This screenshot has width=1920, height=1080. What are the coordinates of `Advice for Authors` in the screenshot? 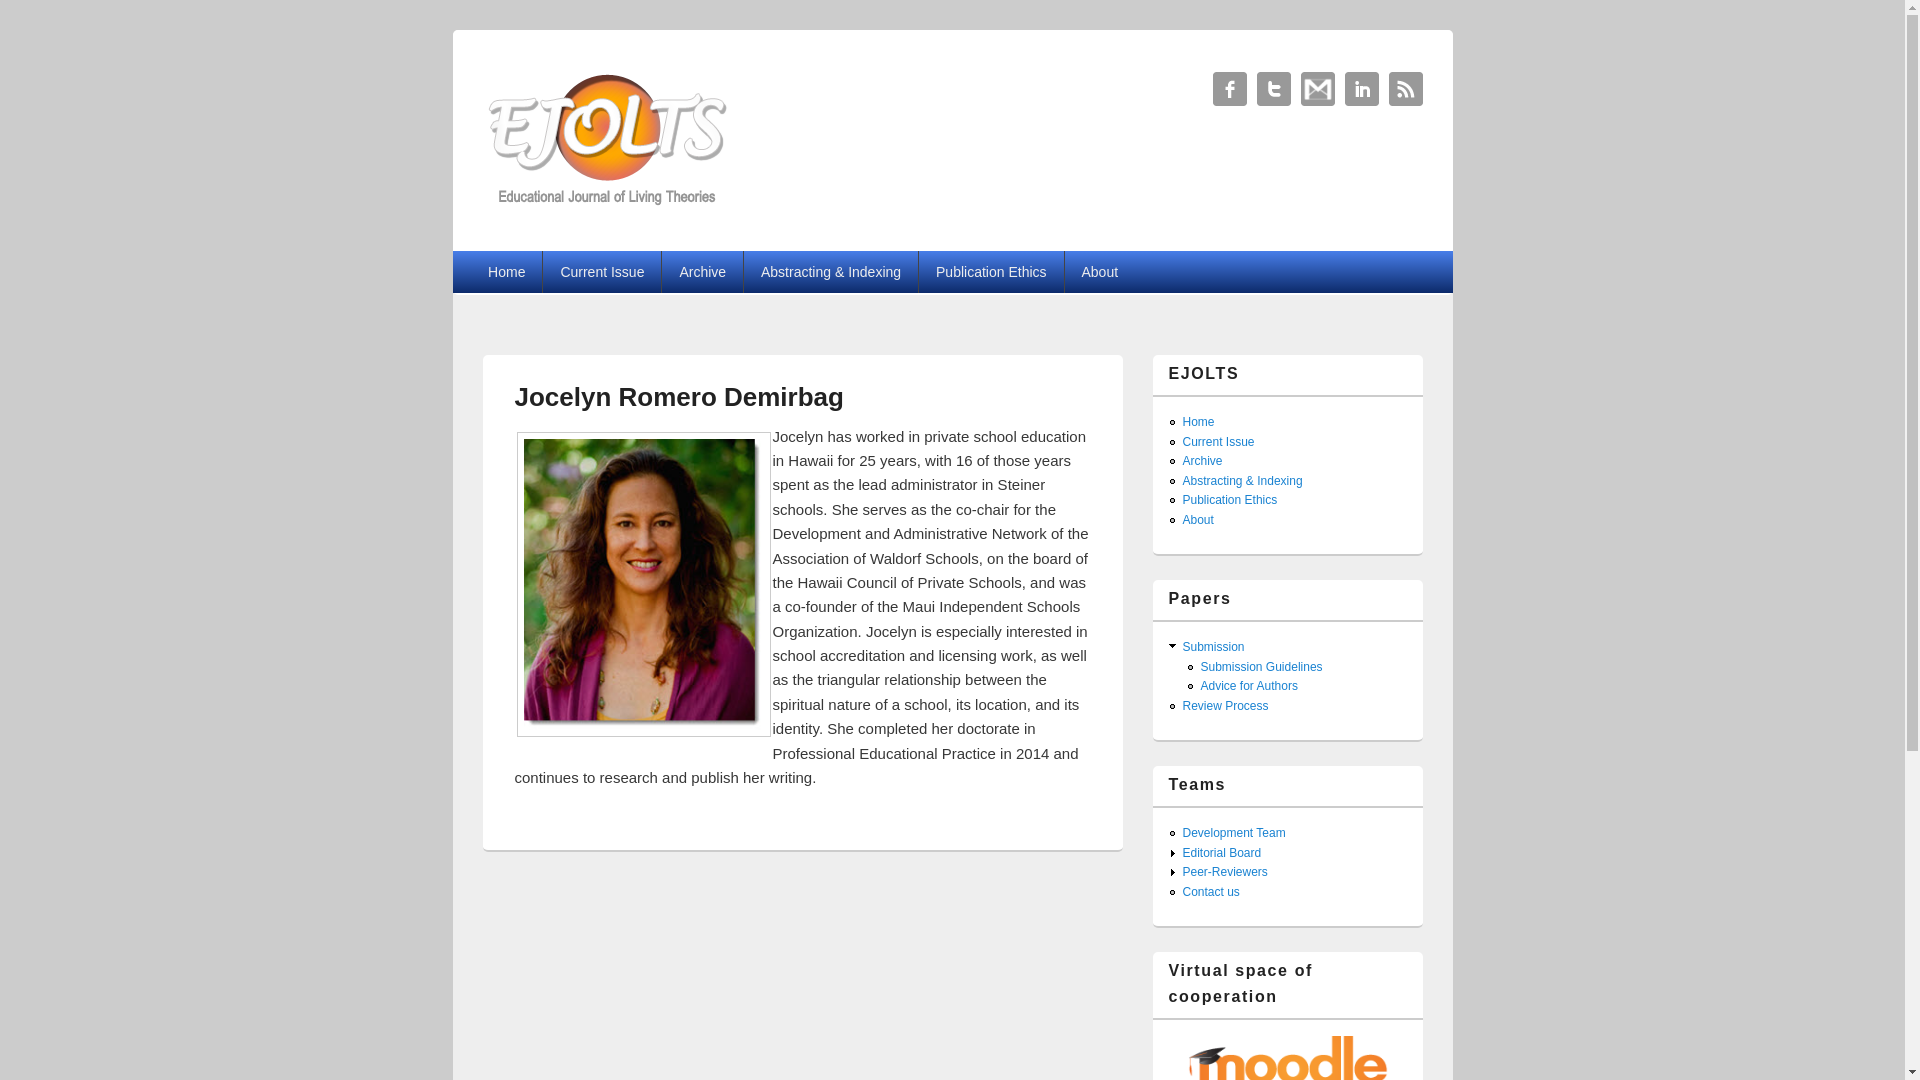 It's located at (1248, 686).